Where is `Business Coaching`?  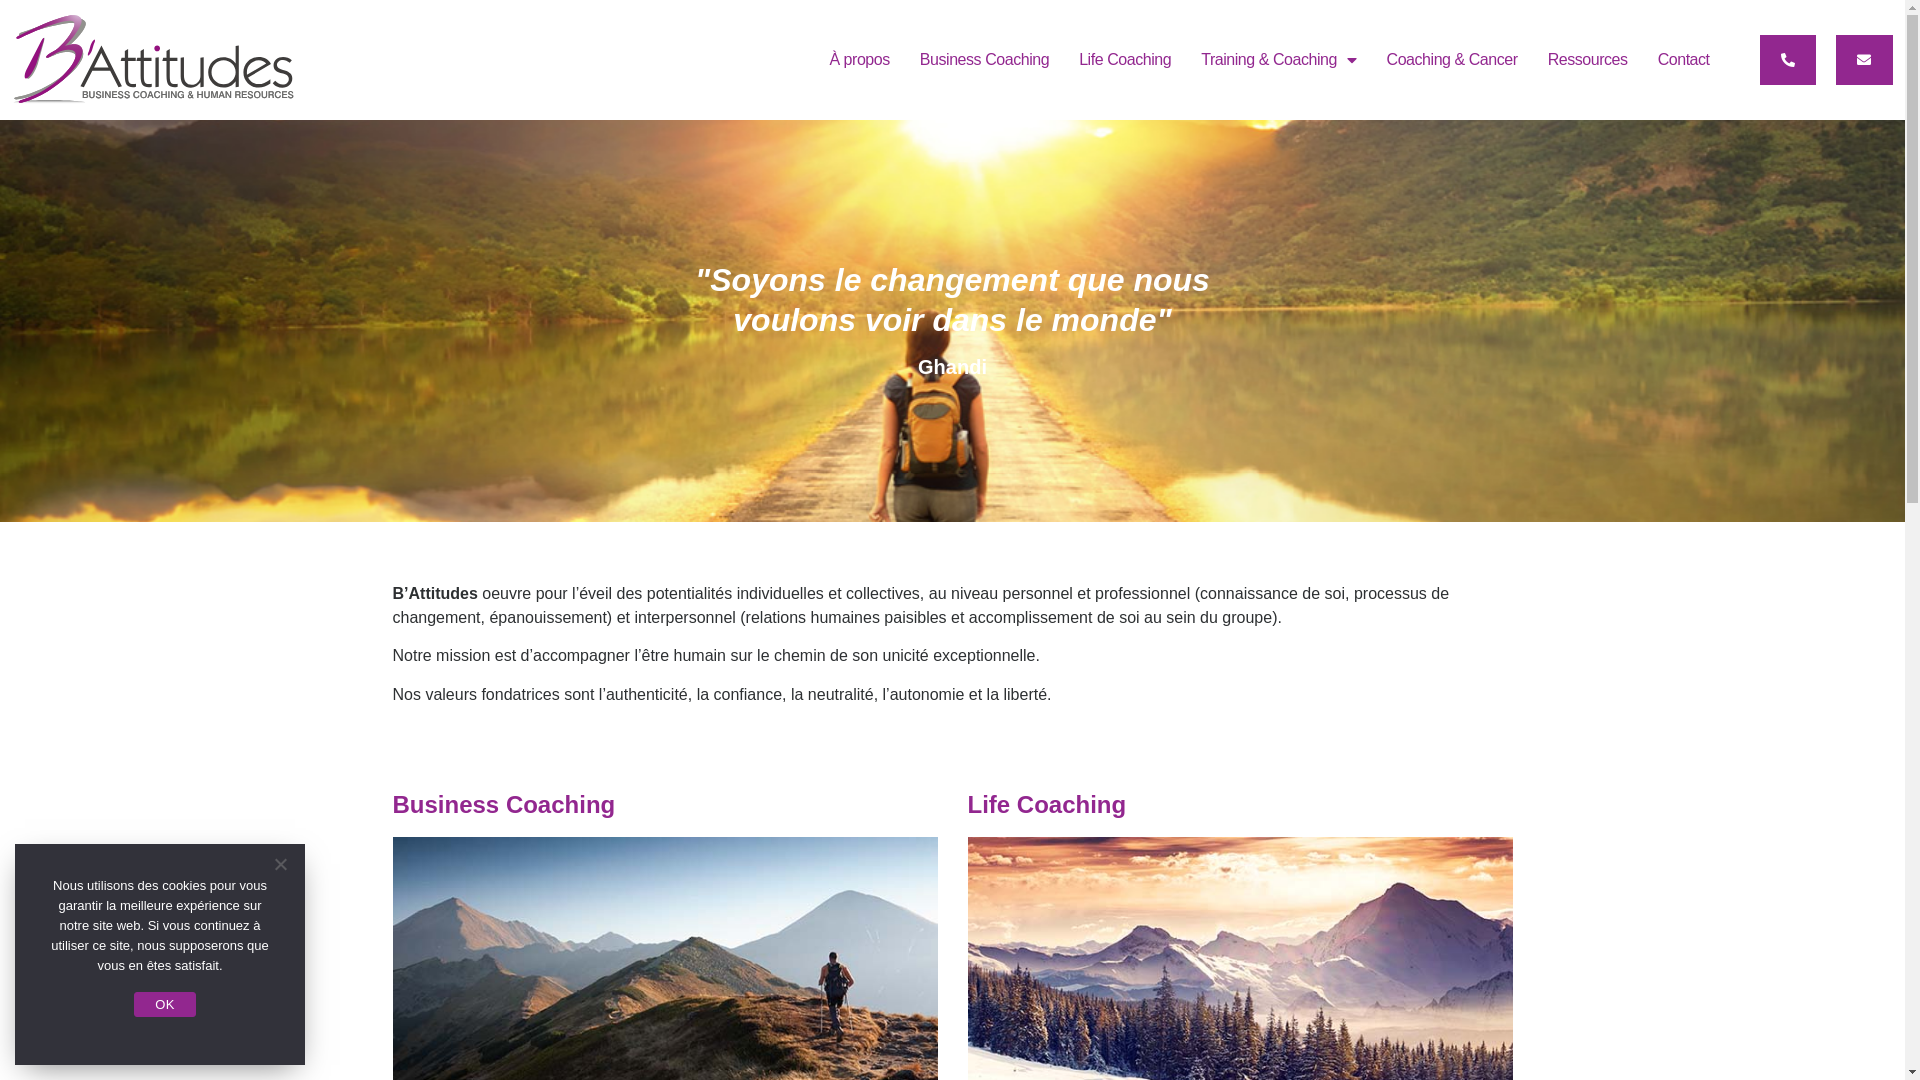 Business Coaching is located at coordinates (984, 60).